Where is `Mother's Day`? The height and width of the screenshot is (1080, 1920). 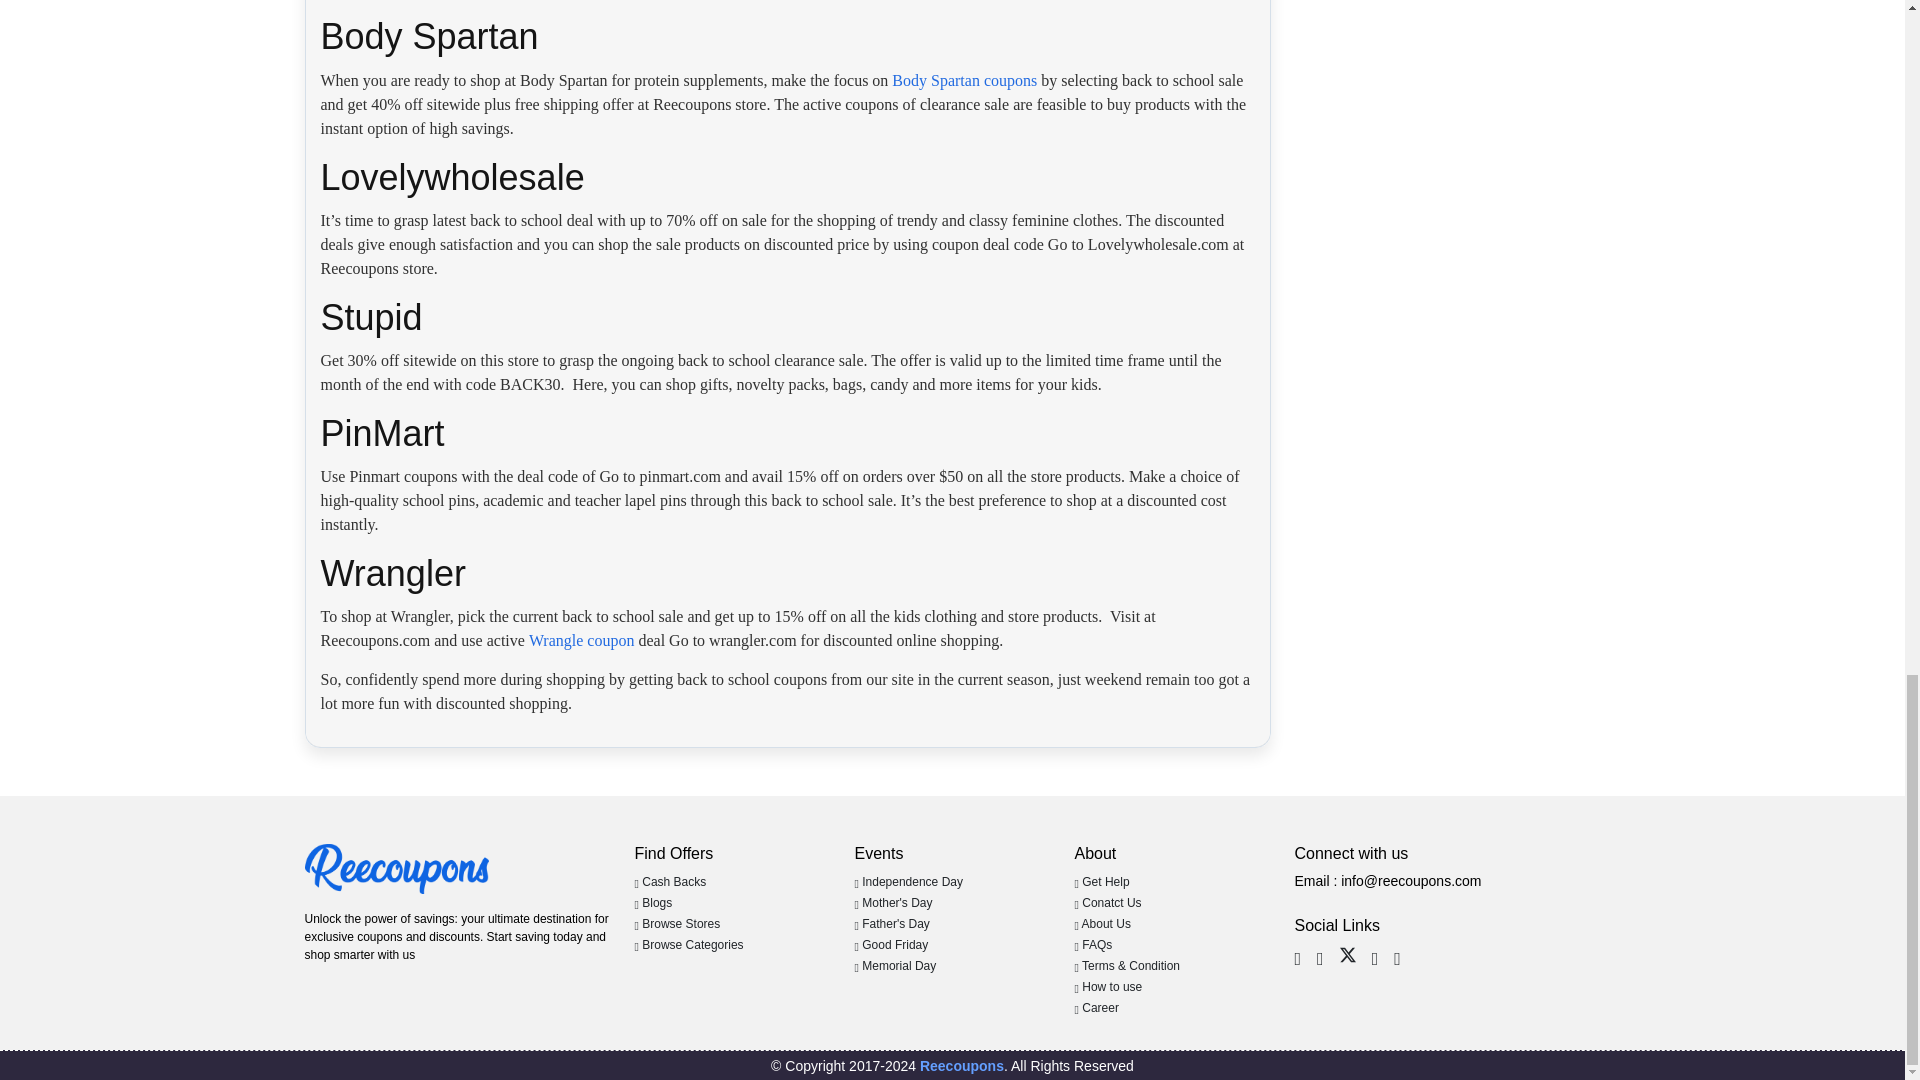
Mother's Day is located at coordinates (892, 903).